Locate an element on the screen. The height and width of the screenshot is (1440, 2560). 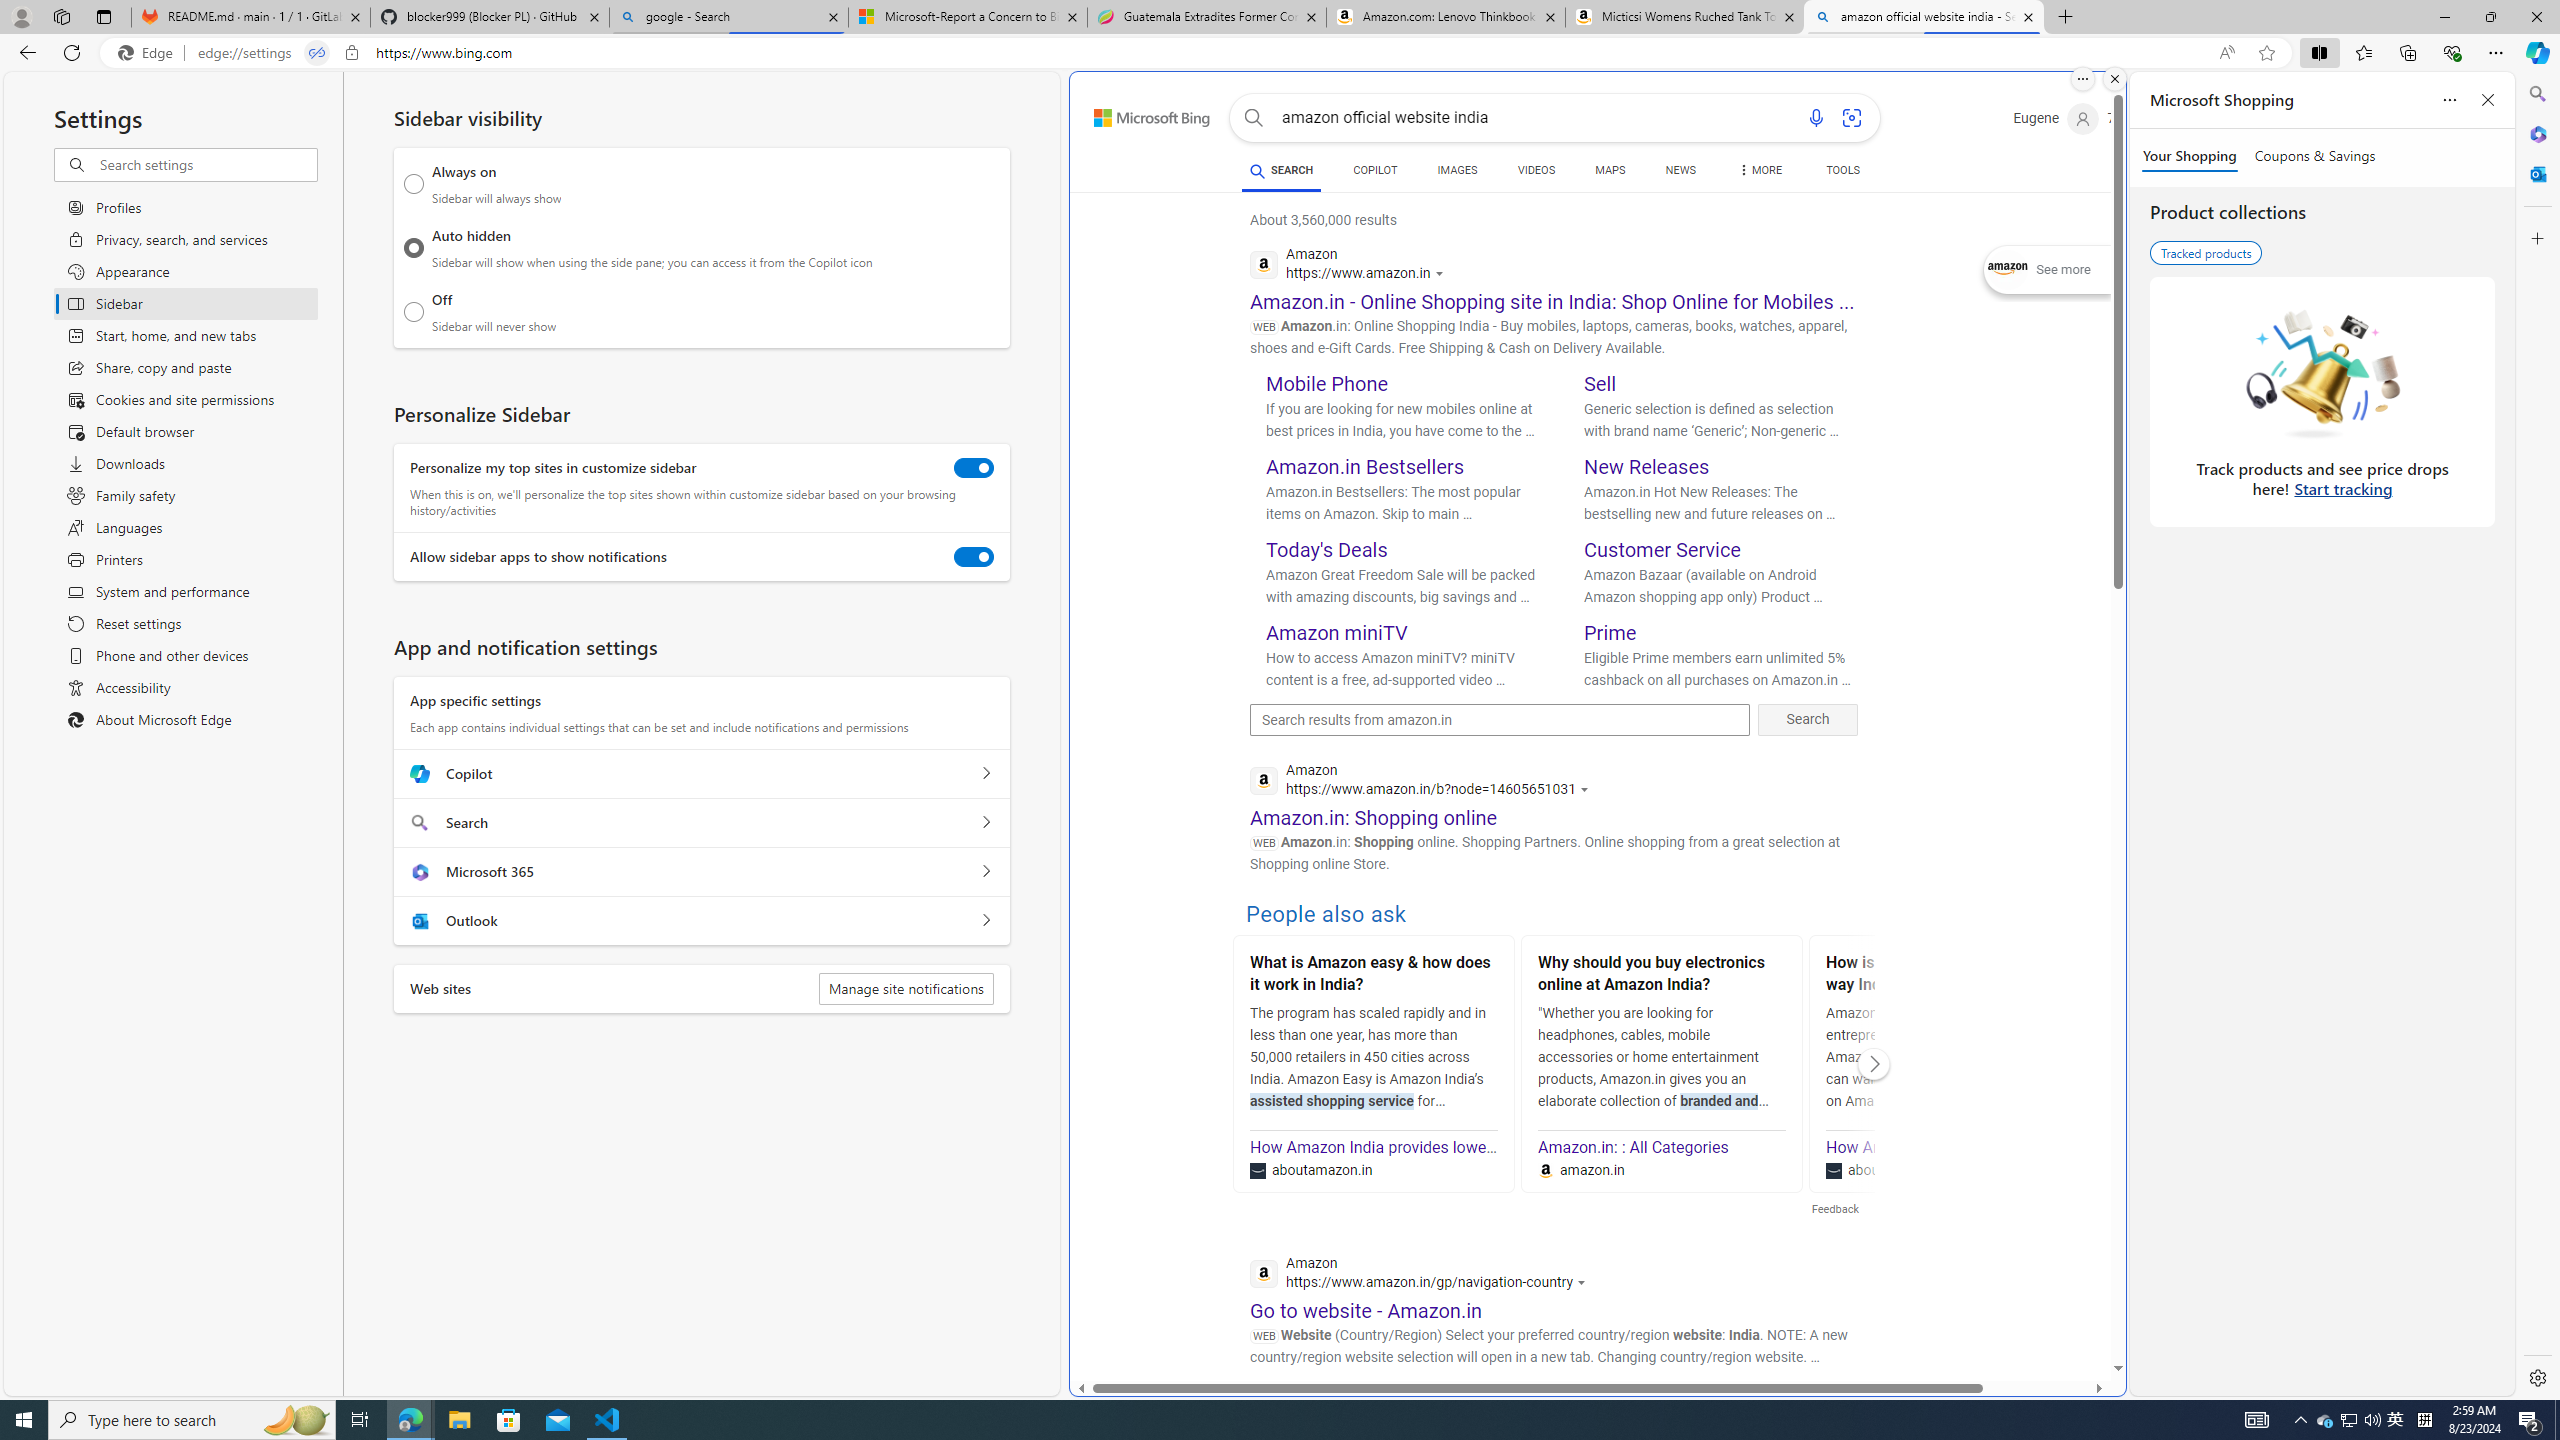
Back to Bing search is located at coordinates (1140, 113).